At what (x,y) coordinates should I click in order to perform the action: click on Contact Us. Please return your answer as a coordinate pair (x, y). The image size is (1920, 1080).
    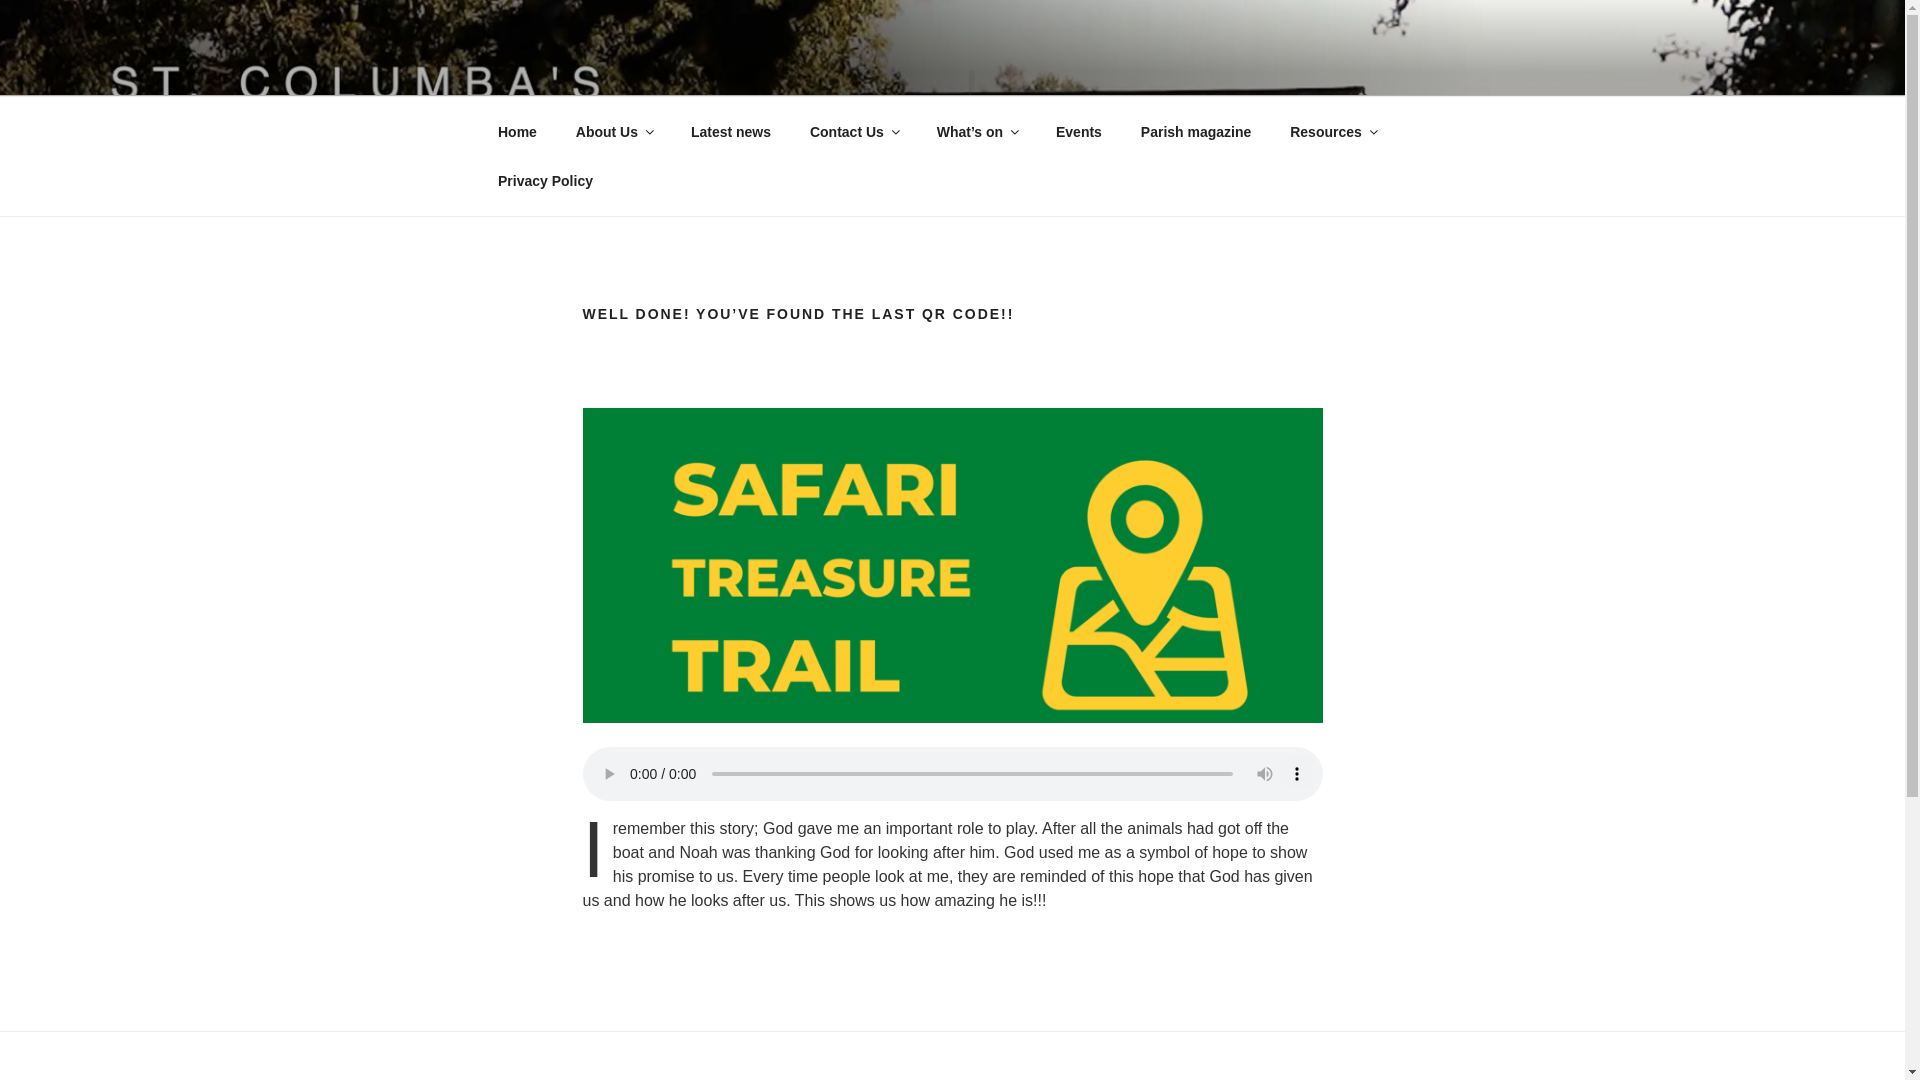
    Looking at the image, I should click on (853, 132).